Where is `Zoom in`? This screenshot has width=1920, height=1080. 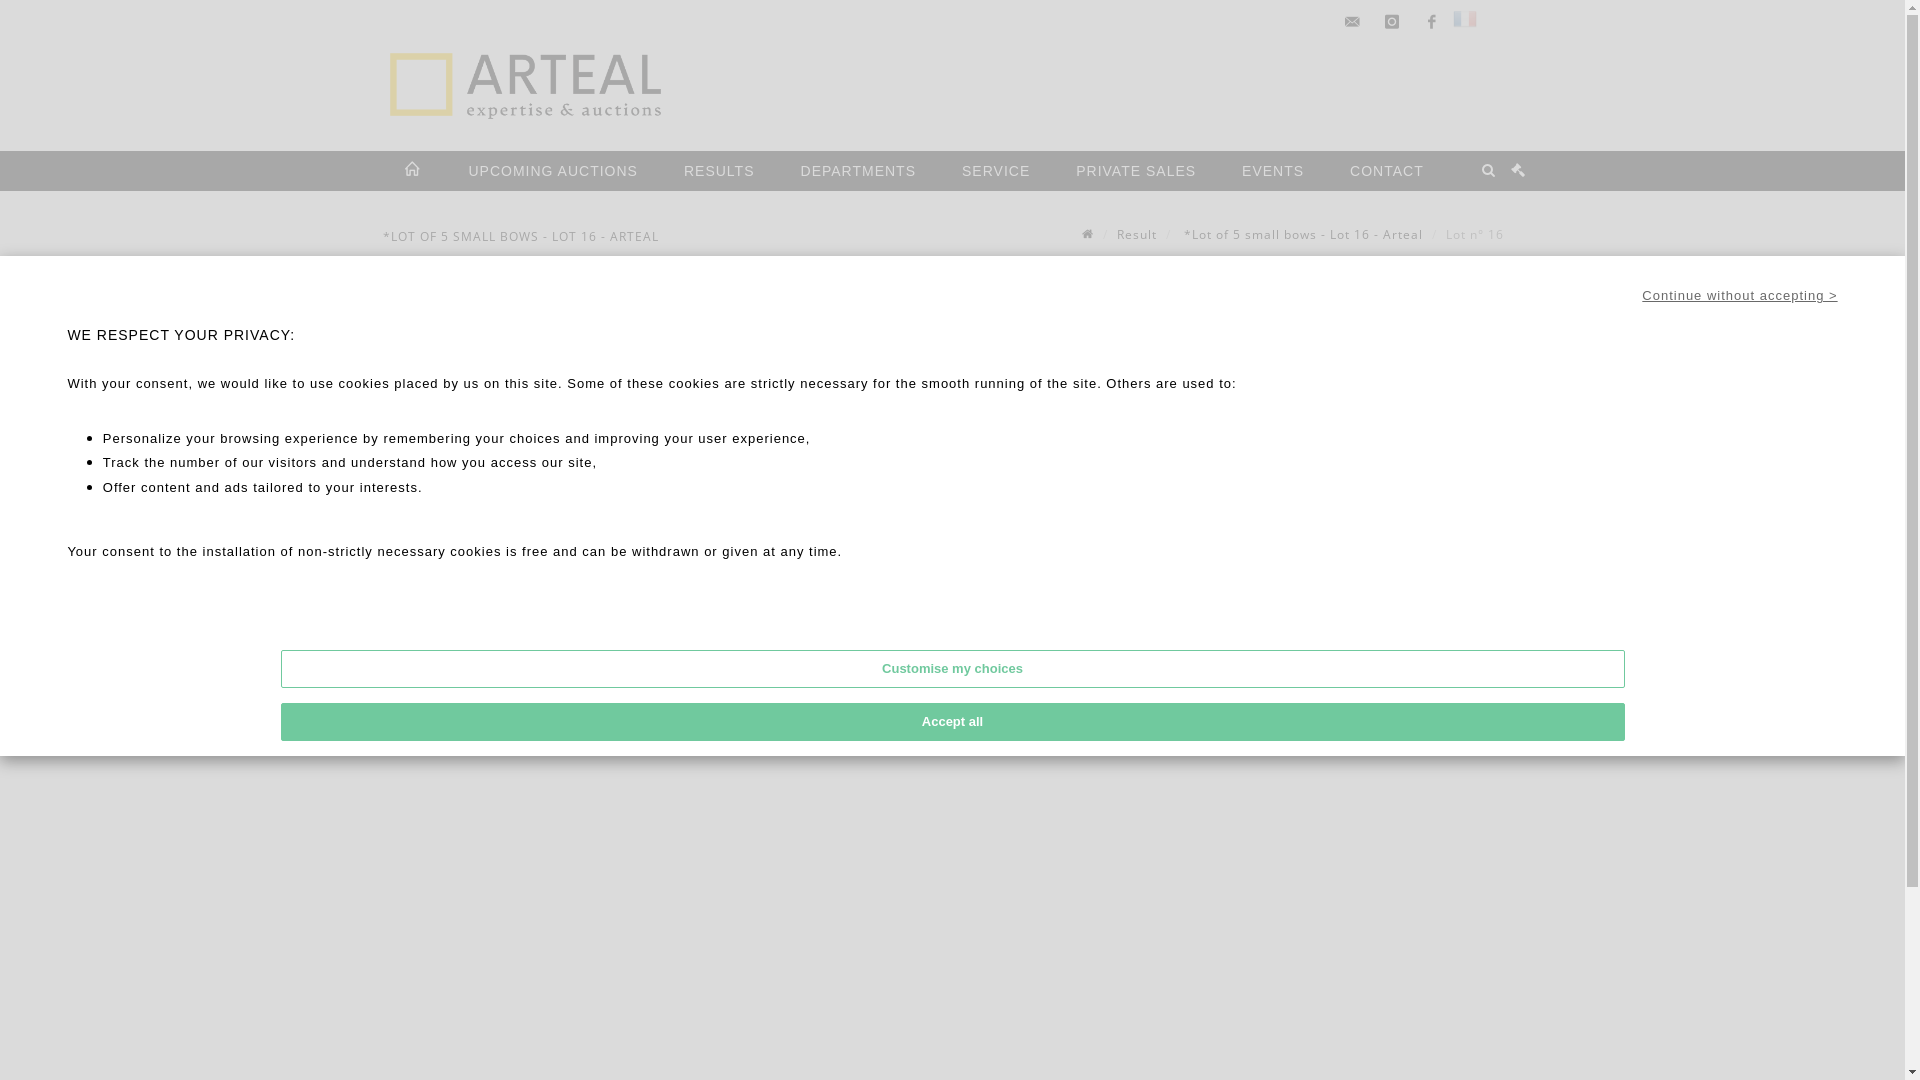 Zoom in is located at coordinates (396, 331).